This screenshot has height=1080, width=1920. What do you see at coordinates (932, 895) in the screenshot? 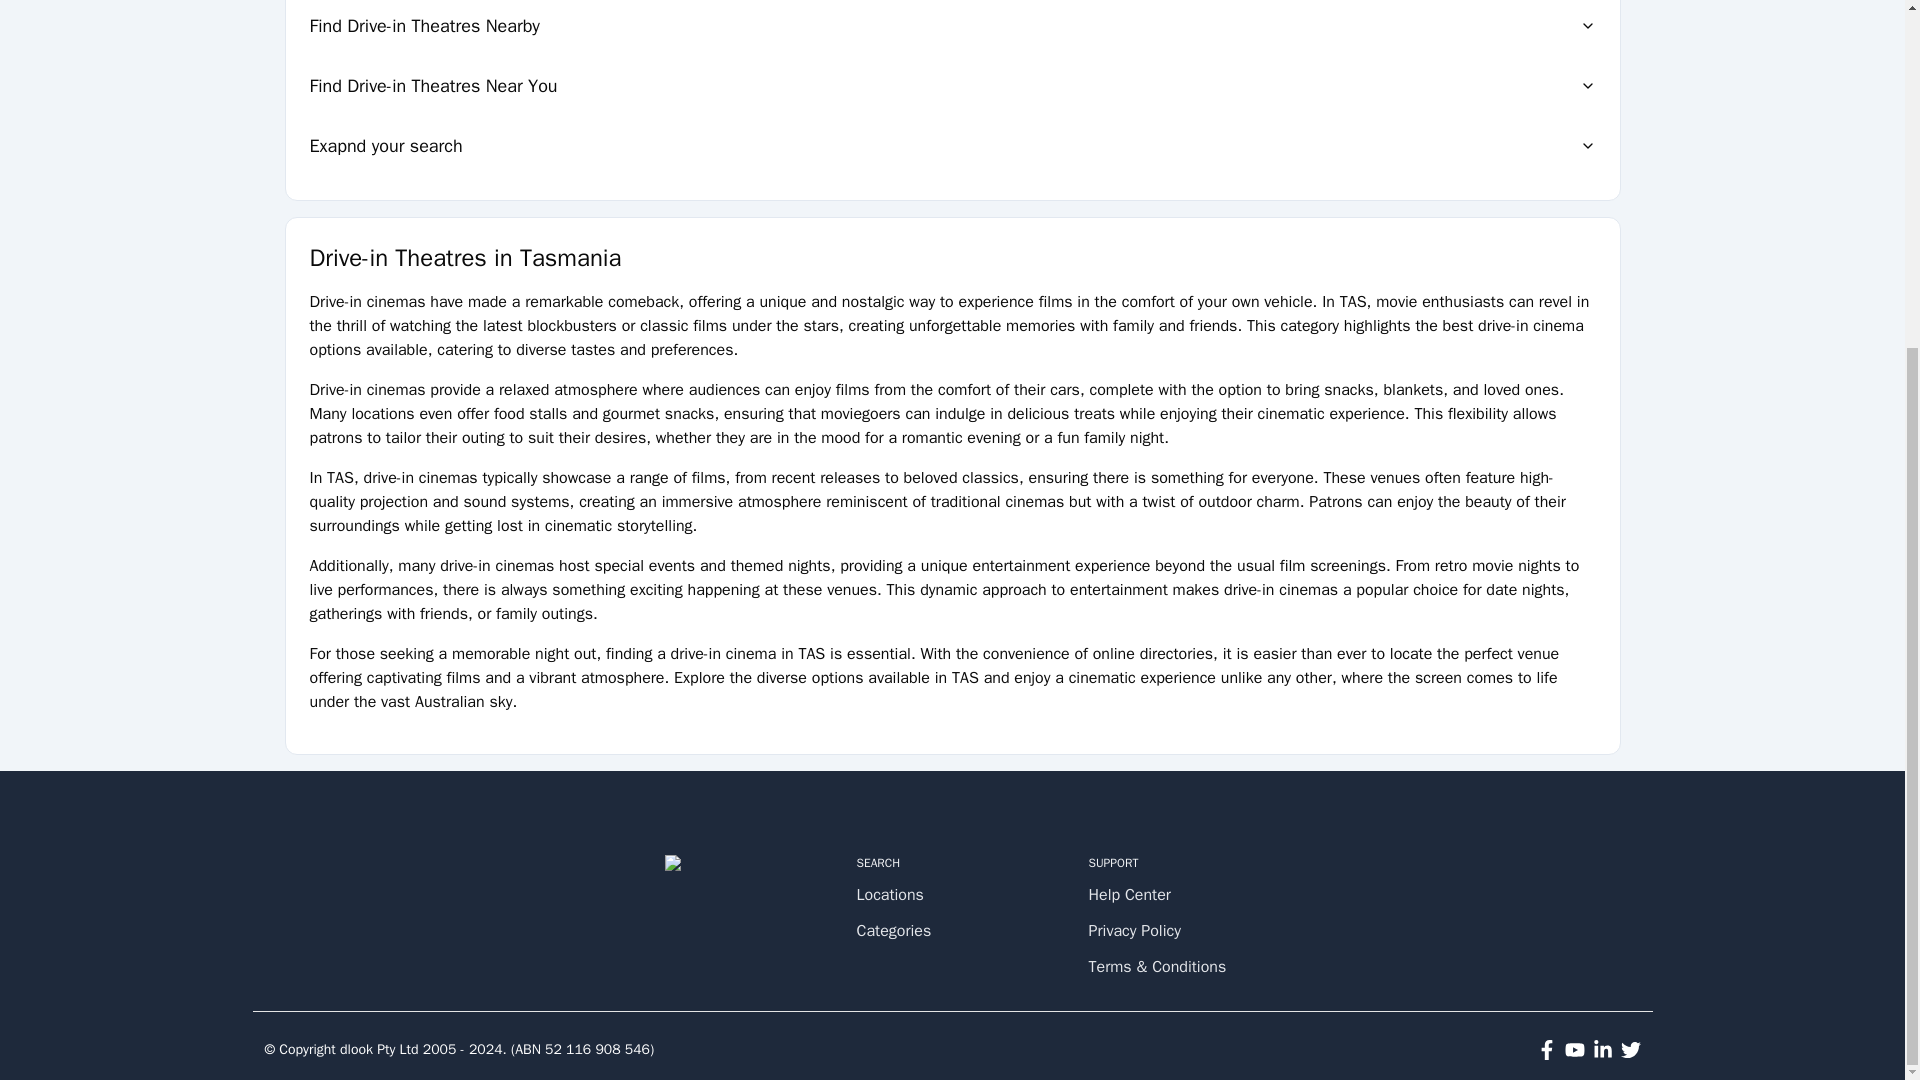
I see `Locations` at bounding box center [932, 895].